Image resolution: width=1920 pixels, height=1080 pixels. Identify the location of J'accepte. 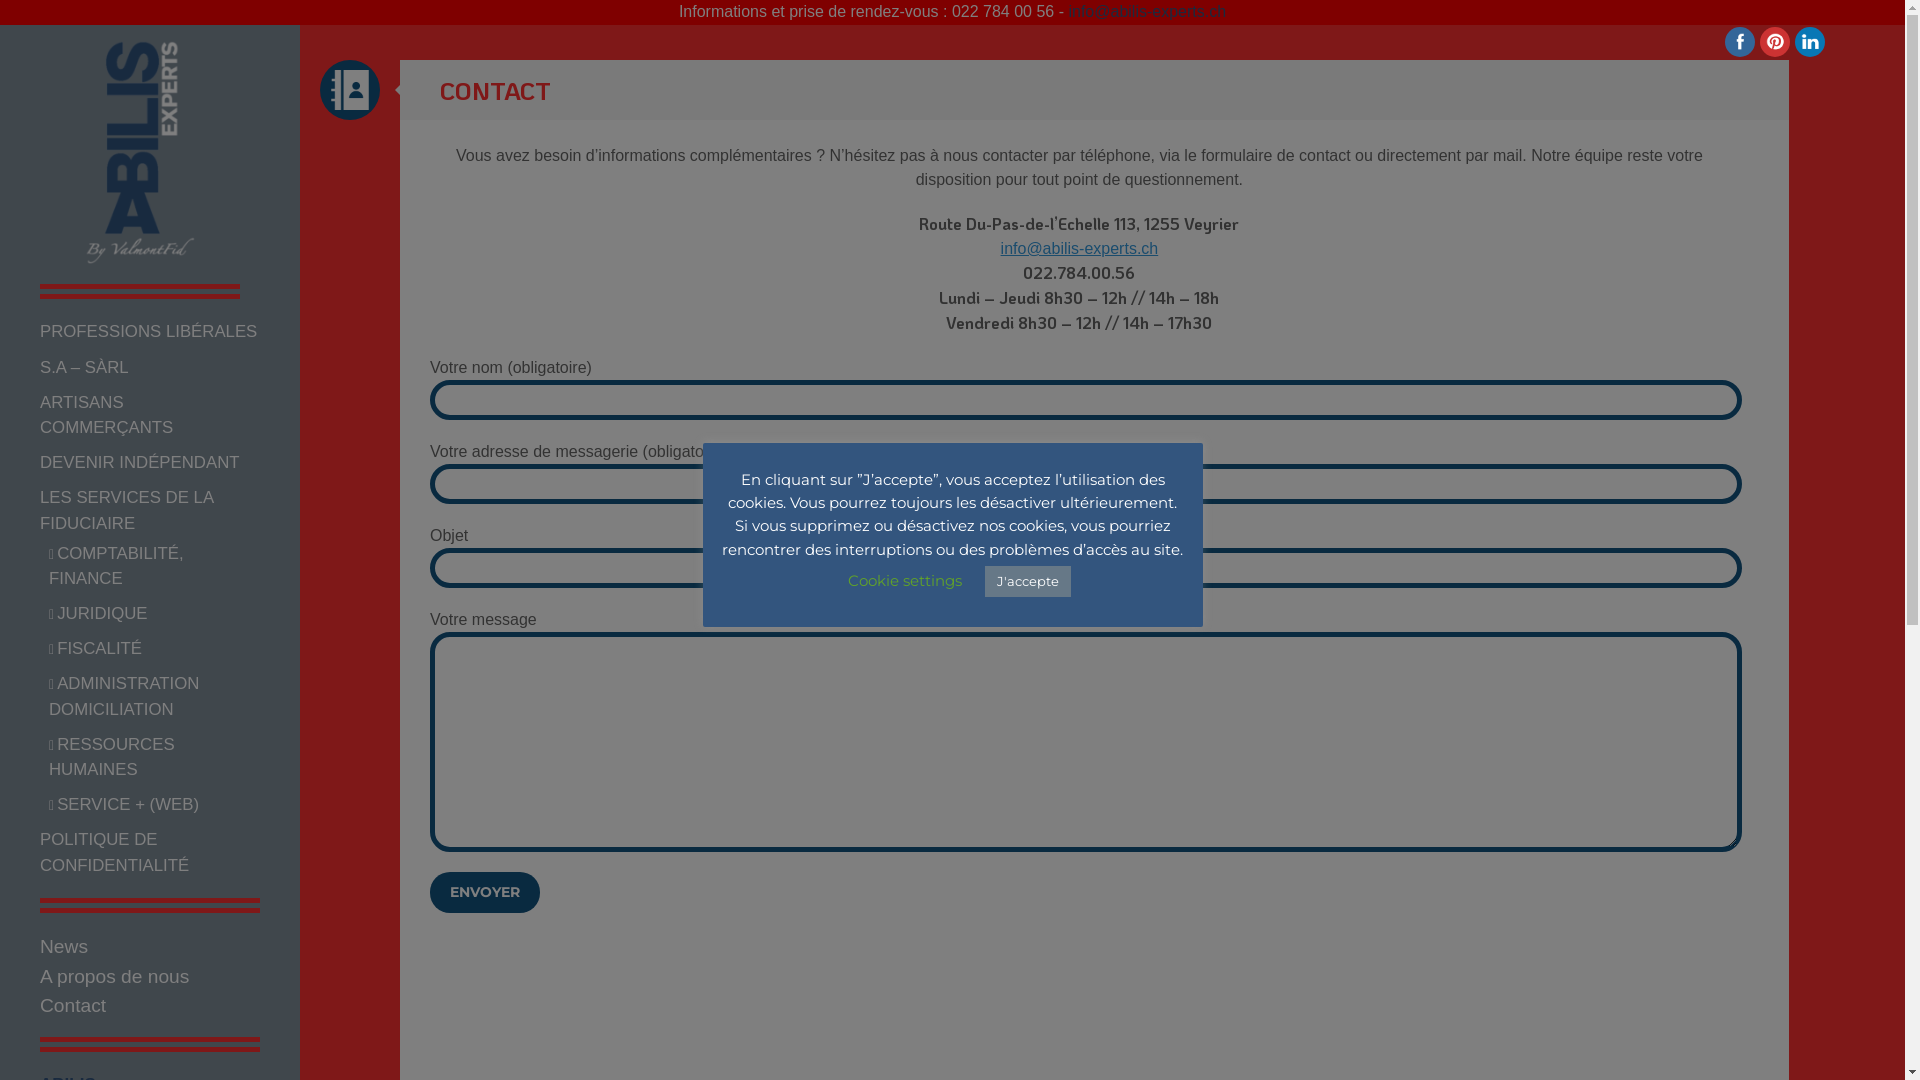
(1026, 582).